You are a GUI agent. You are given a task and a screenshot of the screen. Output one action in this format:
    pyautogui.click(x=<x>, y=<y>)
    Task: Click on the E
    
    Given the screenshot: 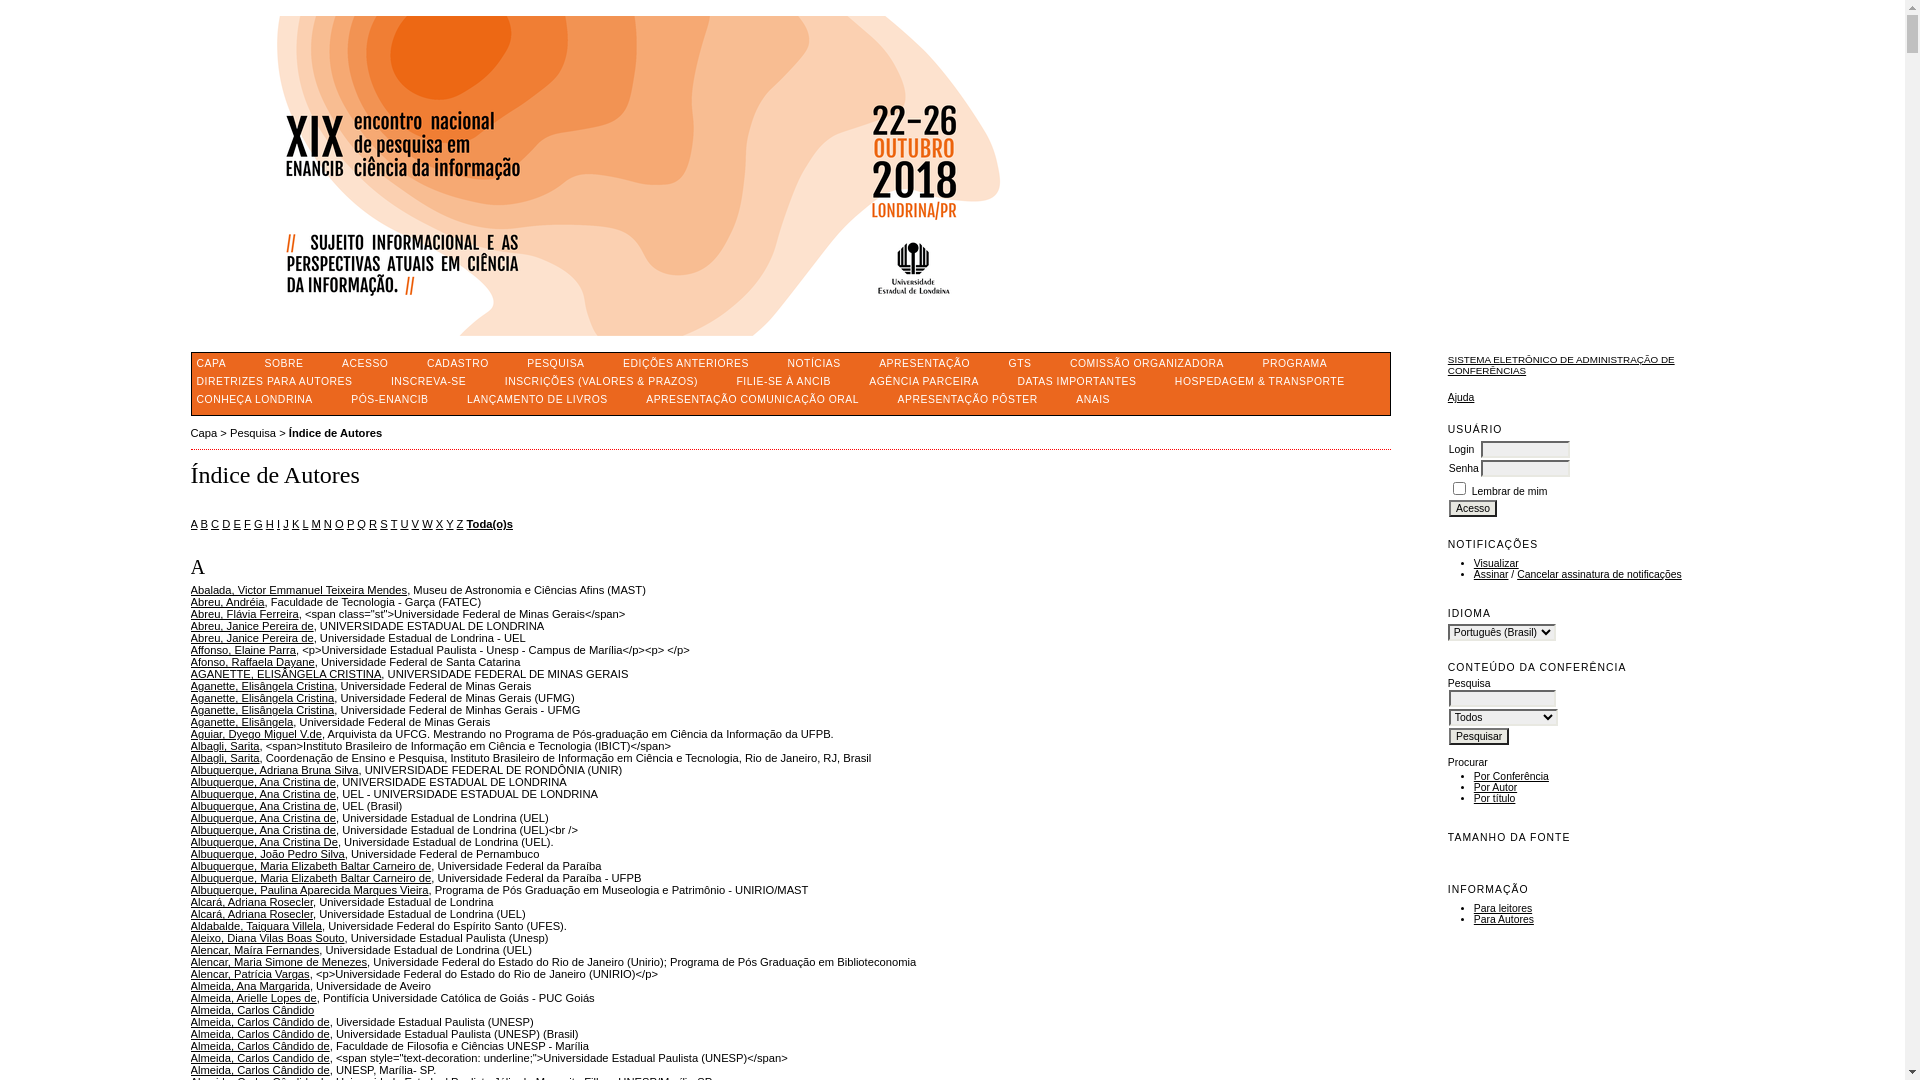 What is the action you would take?
    pyautogui.click(x=236, y=524)
    